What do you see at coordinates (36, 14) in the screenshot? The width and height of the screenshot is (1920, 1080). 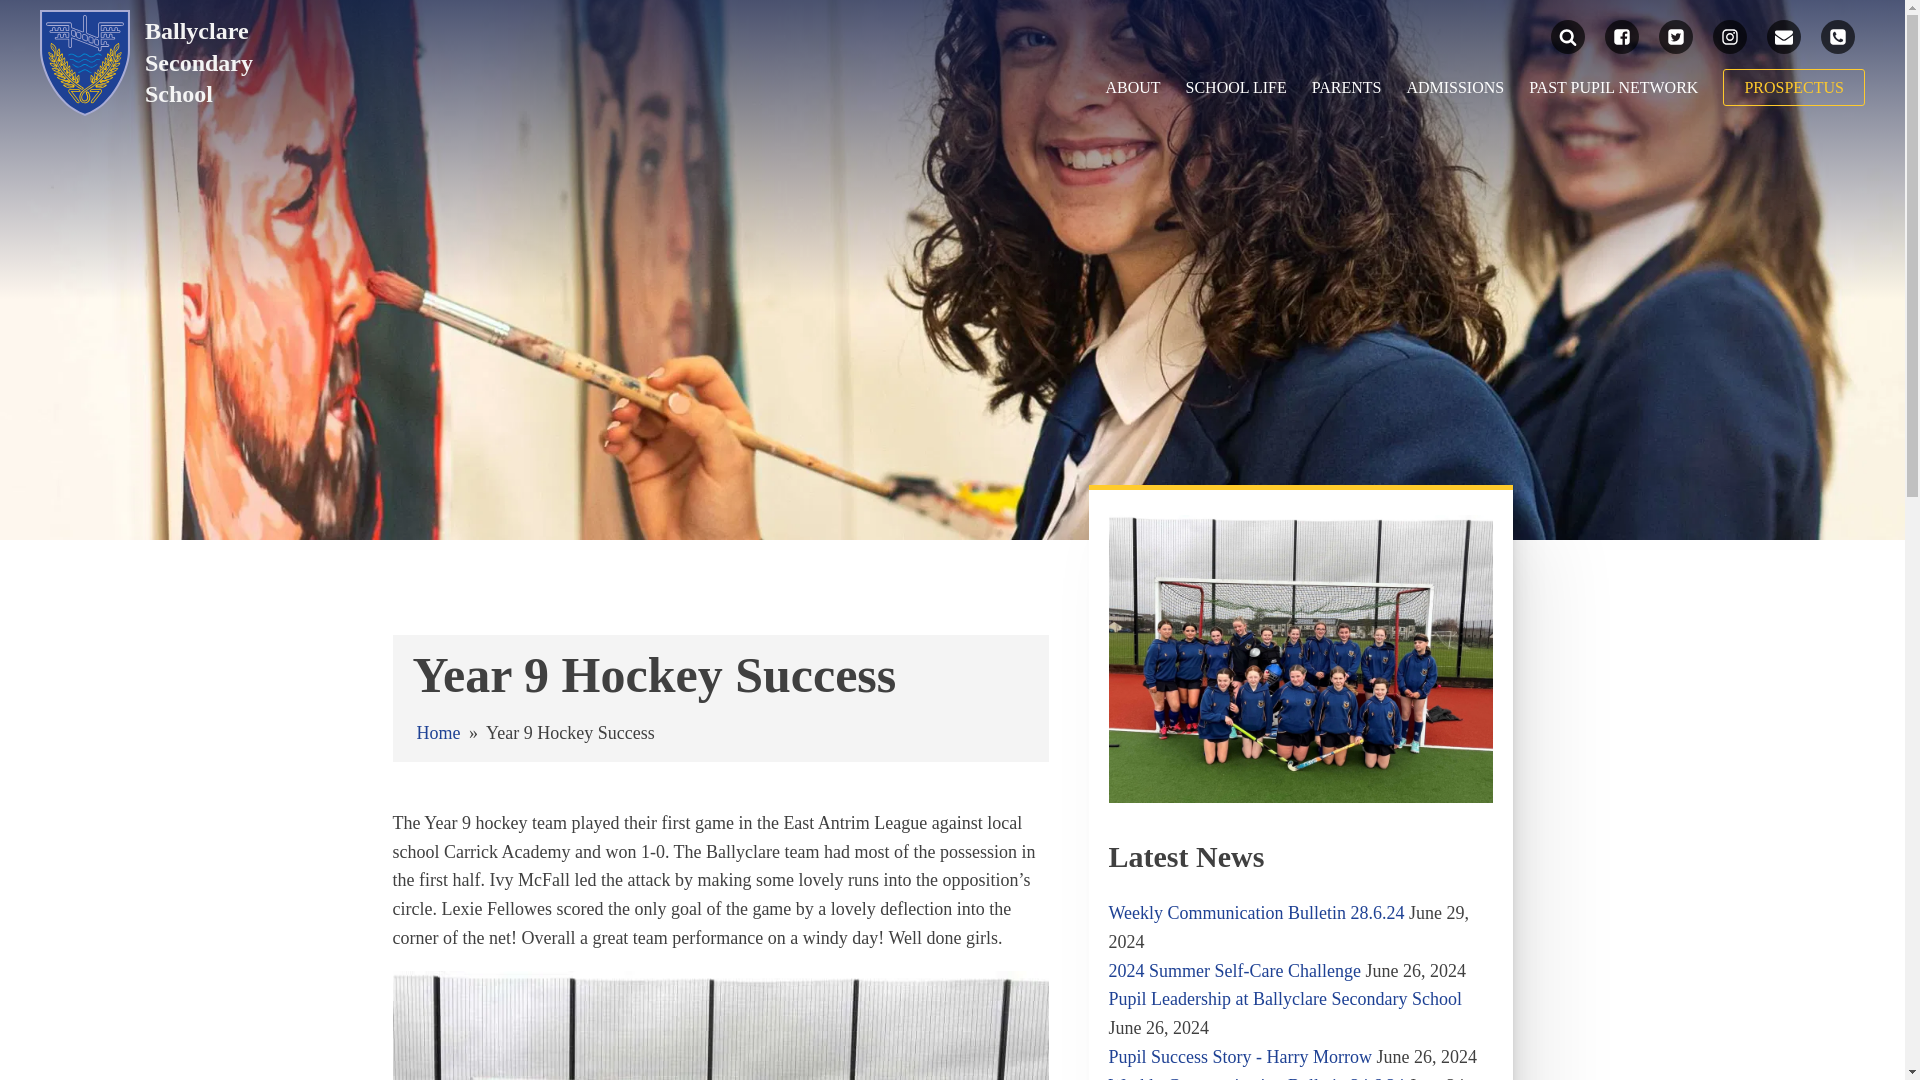 I see `Search` at bounding box center [36, 14].